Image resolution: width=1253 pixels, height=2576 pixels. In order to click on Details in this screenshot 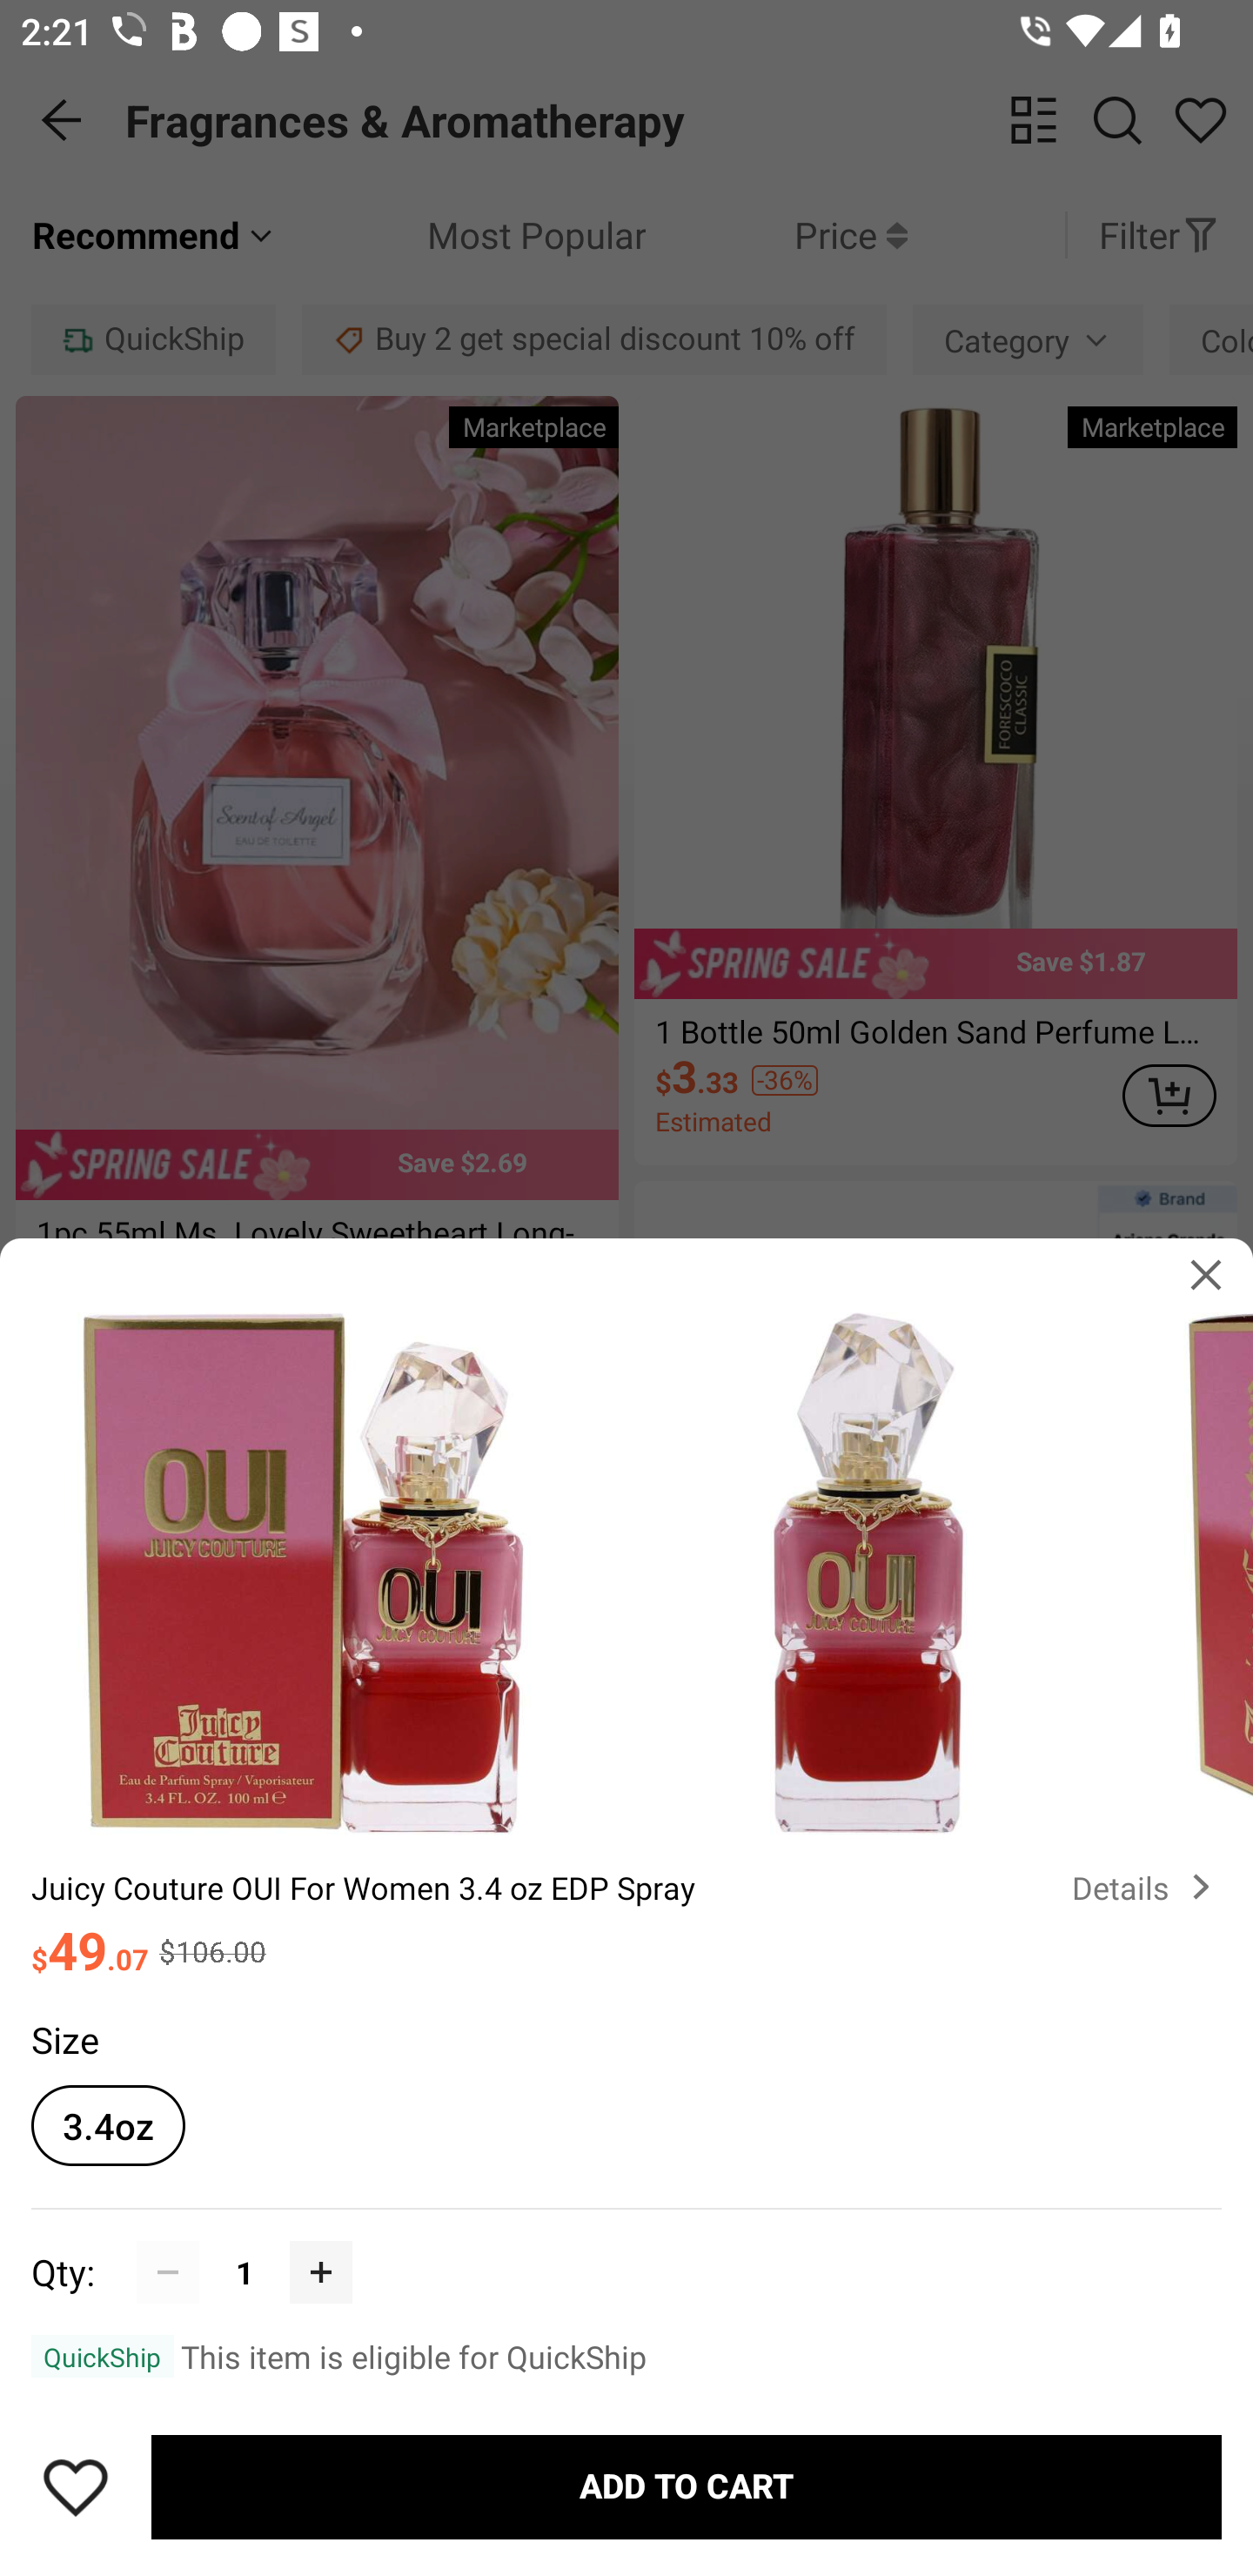, I will do `click(1147, 1887)`.